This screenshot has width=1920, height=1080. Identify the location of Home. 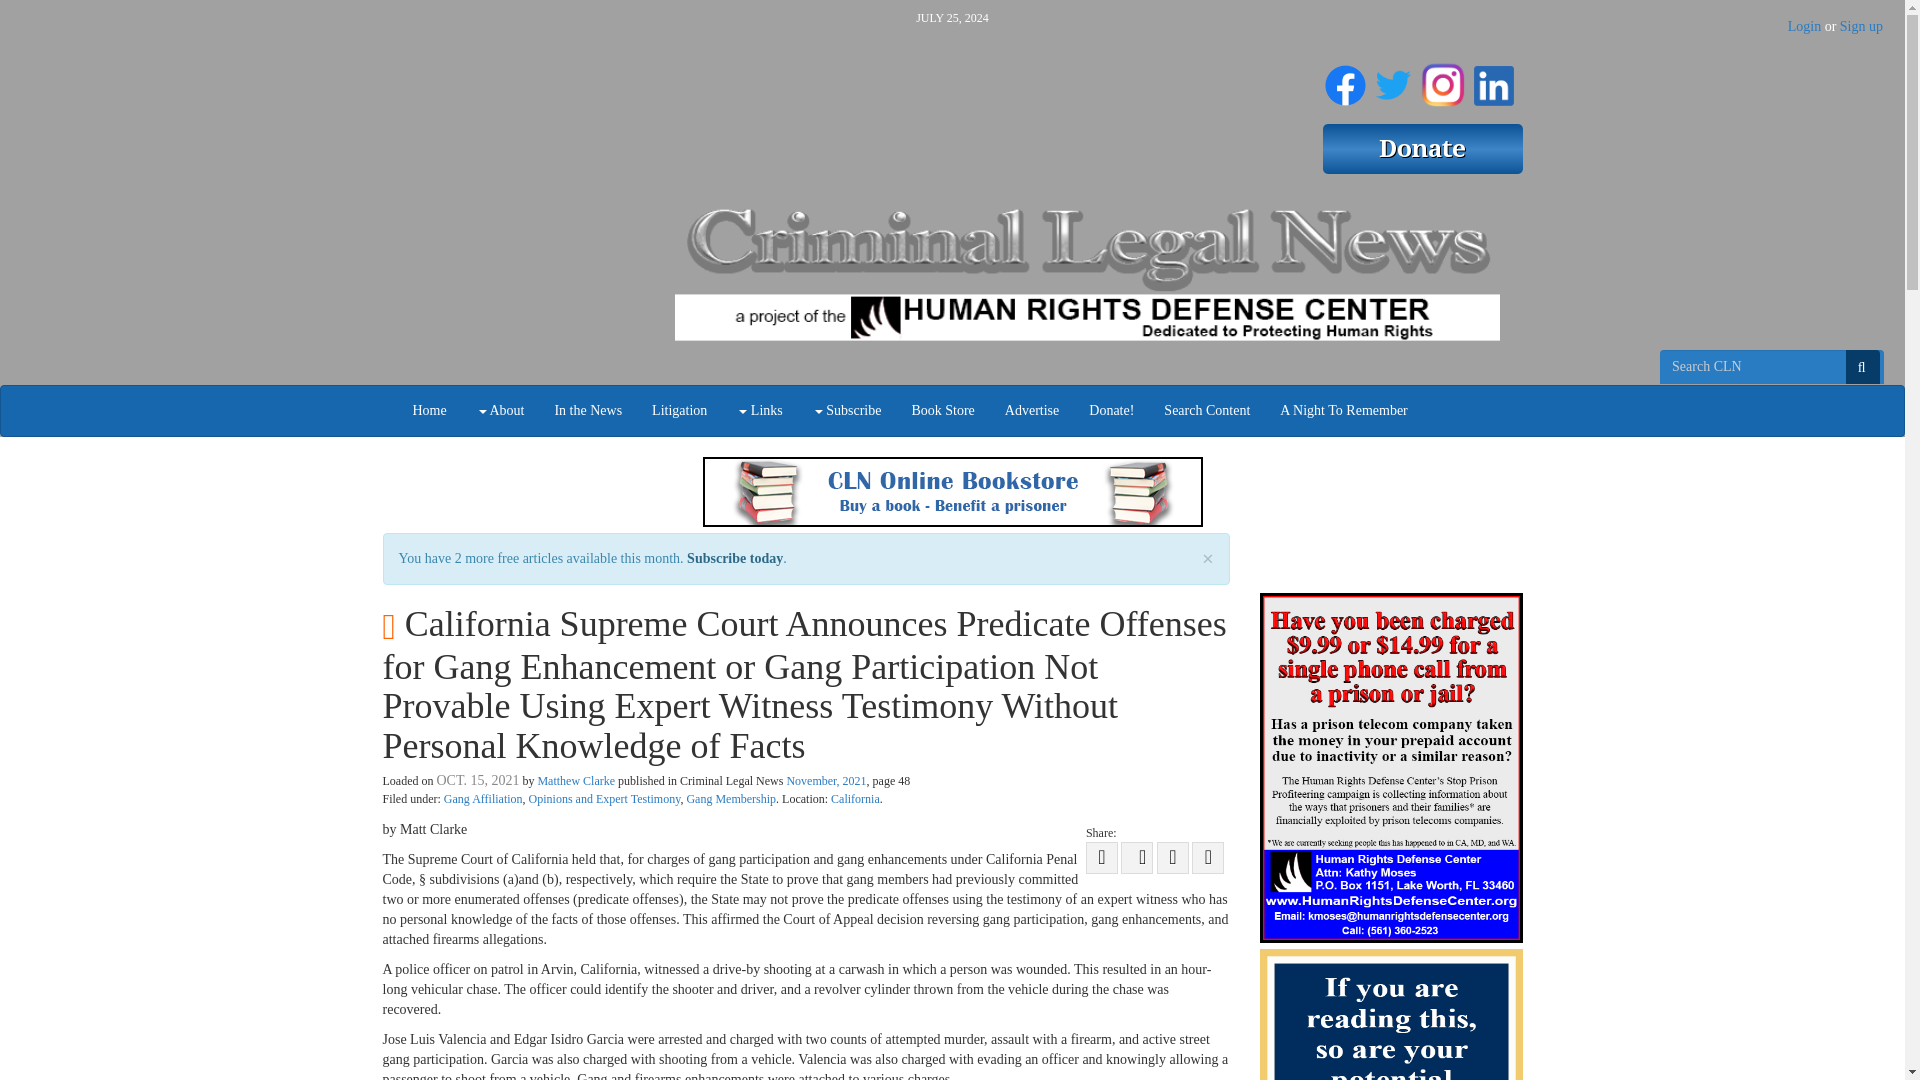
(430, 410).